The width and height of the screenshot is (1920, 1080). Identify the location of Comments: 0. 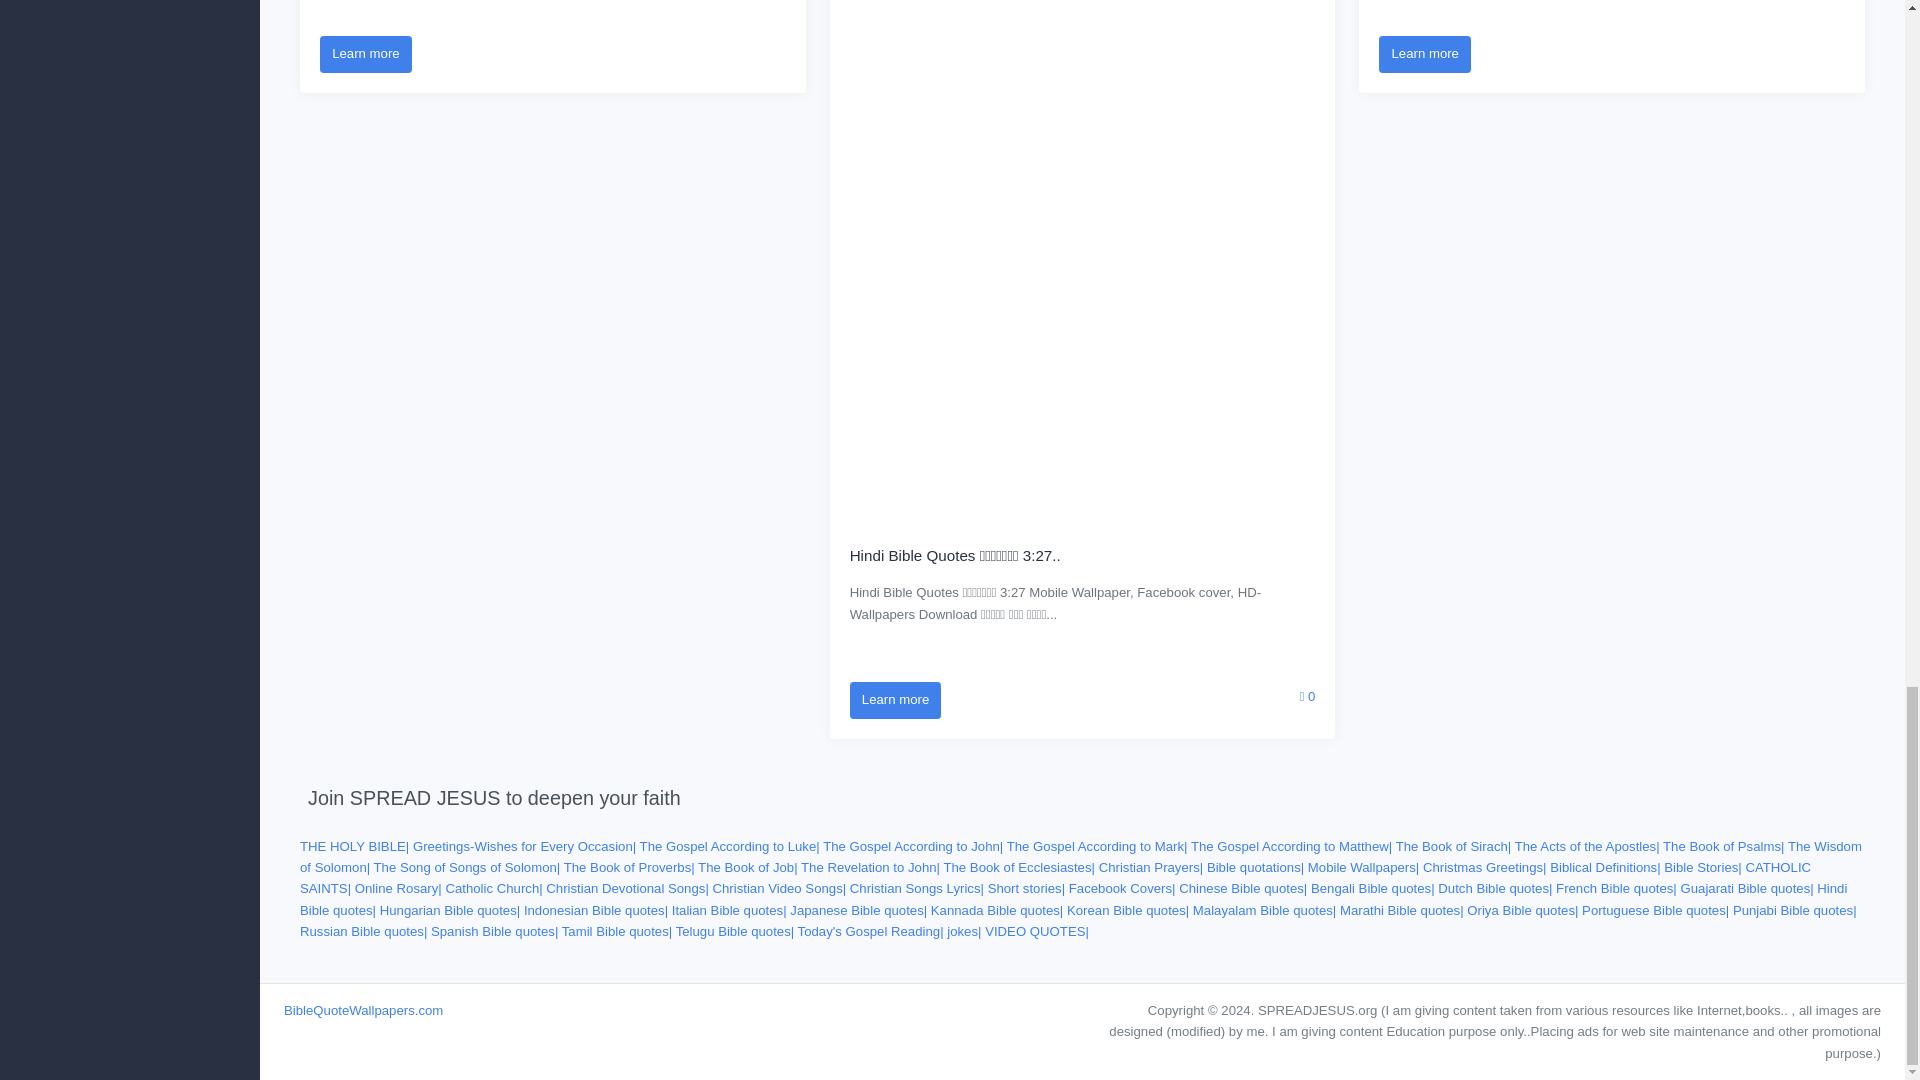
(1307, 694).